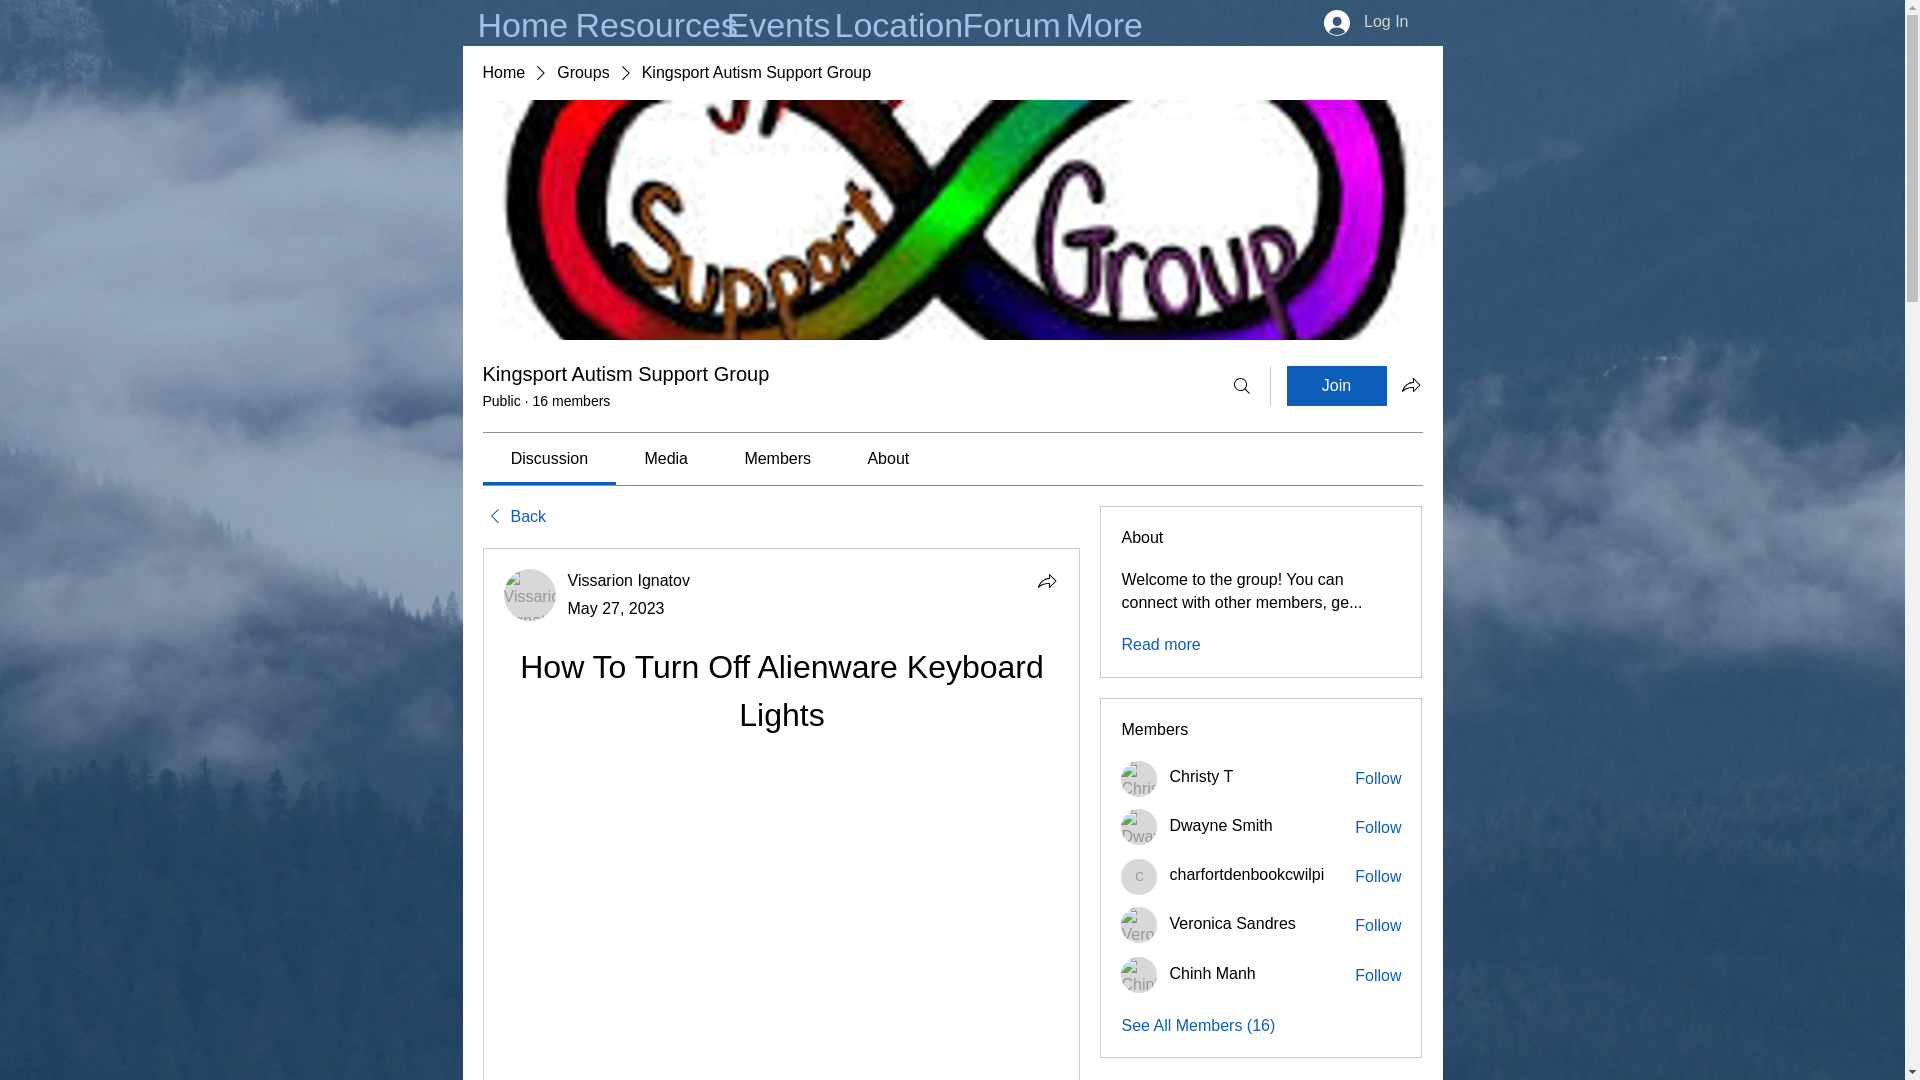 The image size is (1920, 1080). What do you see at coordinates (1336, 386) in the screenshot?
I see `Join` at bounding box center [1336, 386].